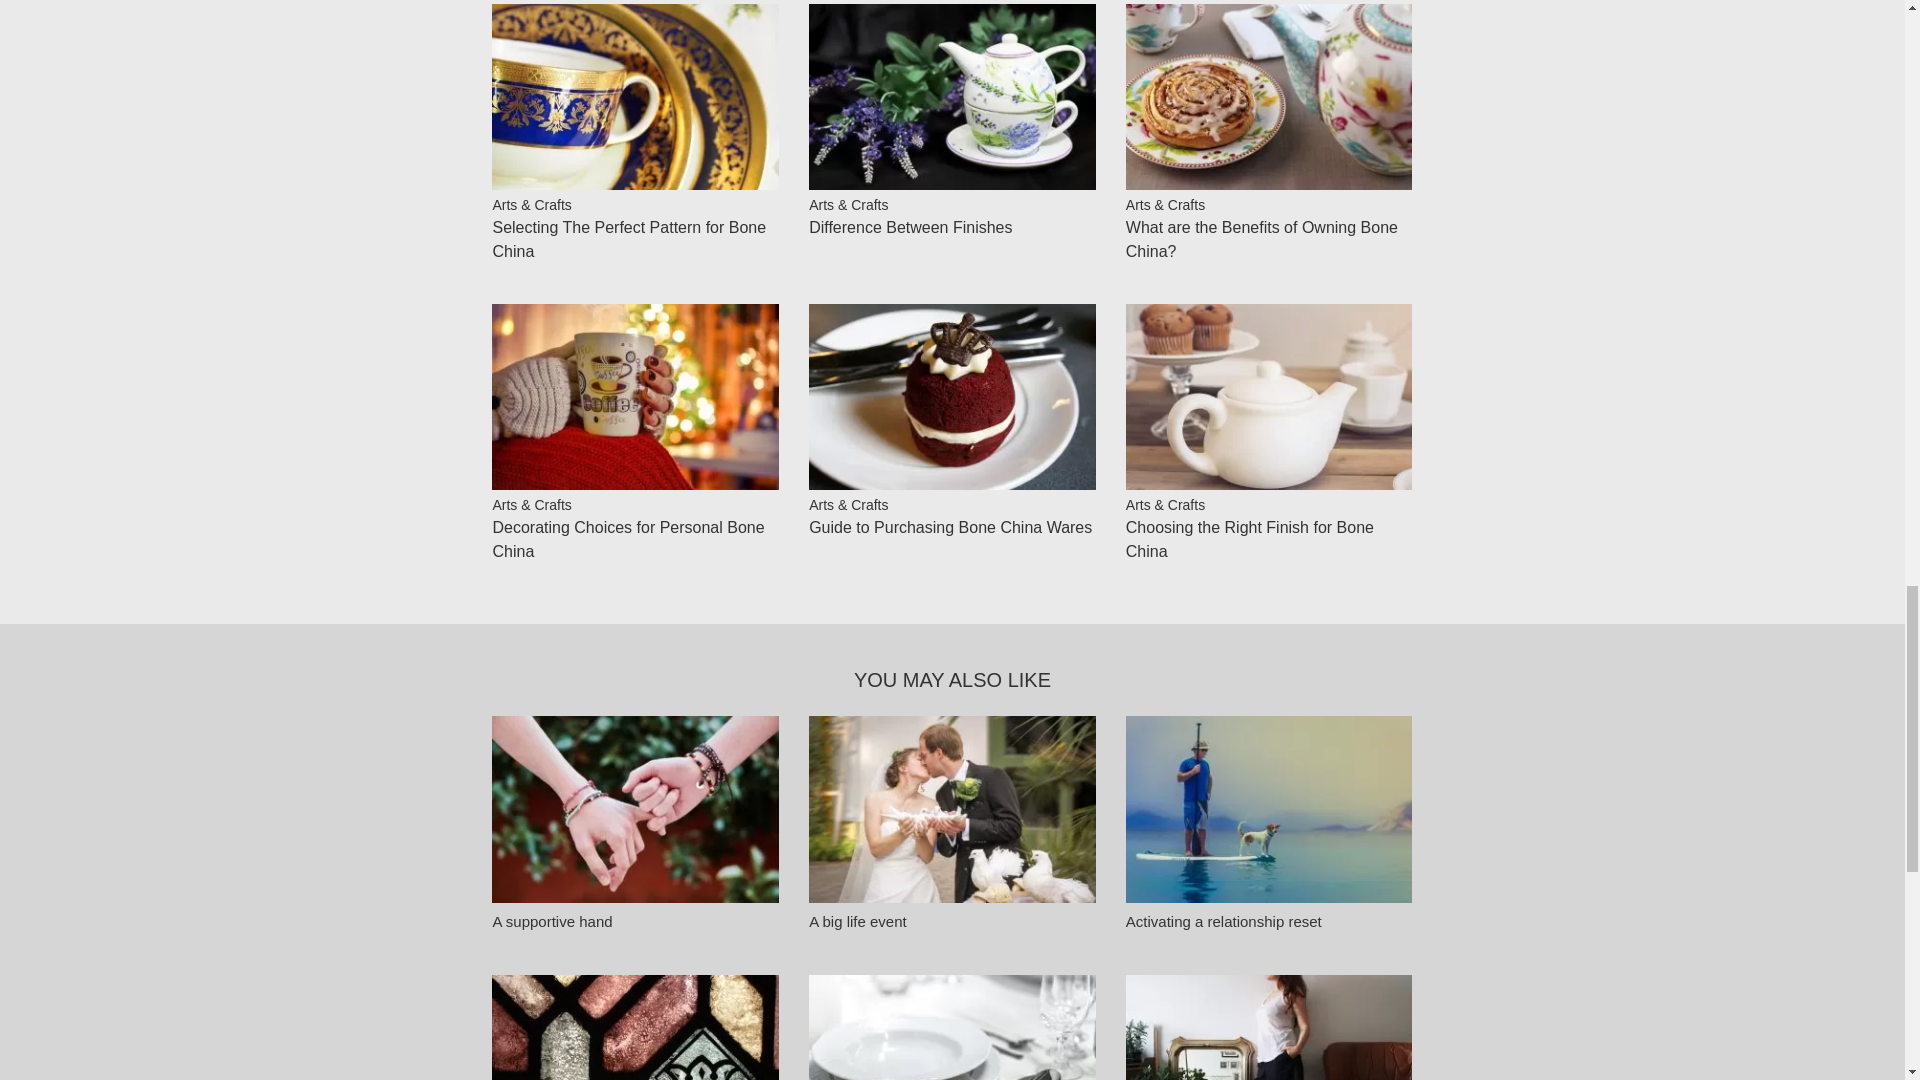 The height and width of the screenshot is (1080, 1920). Describe the element at coordinates (552, 920) in the screenshot. I see `A supportive hand` at that location.